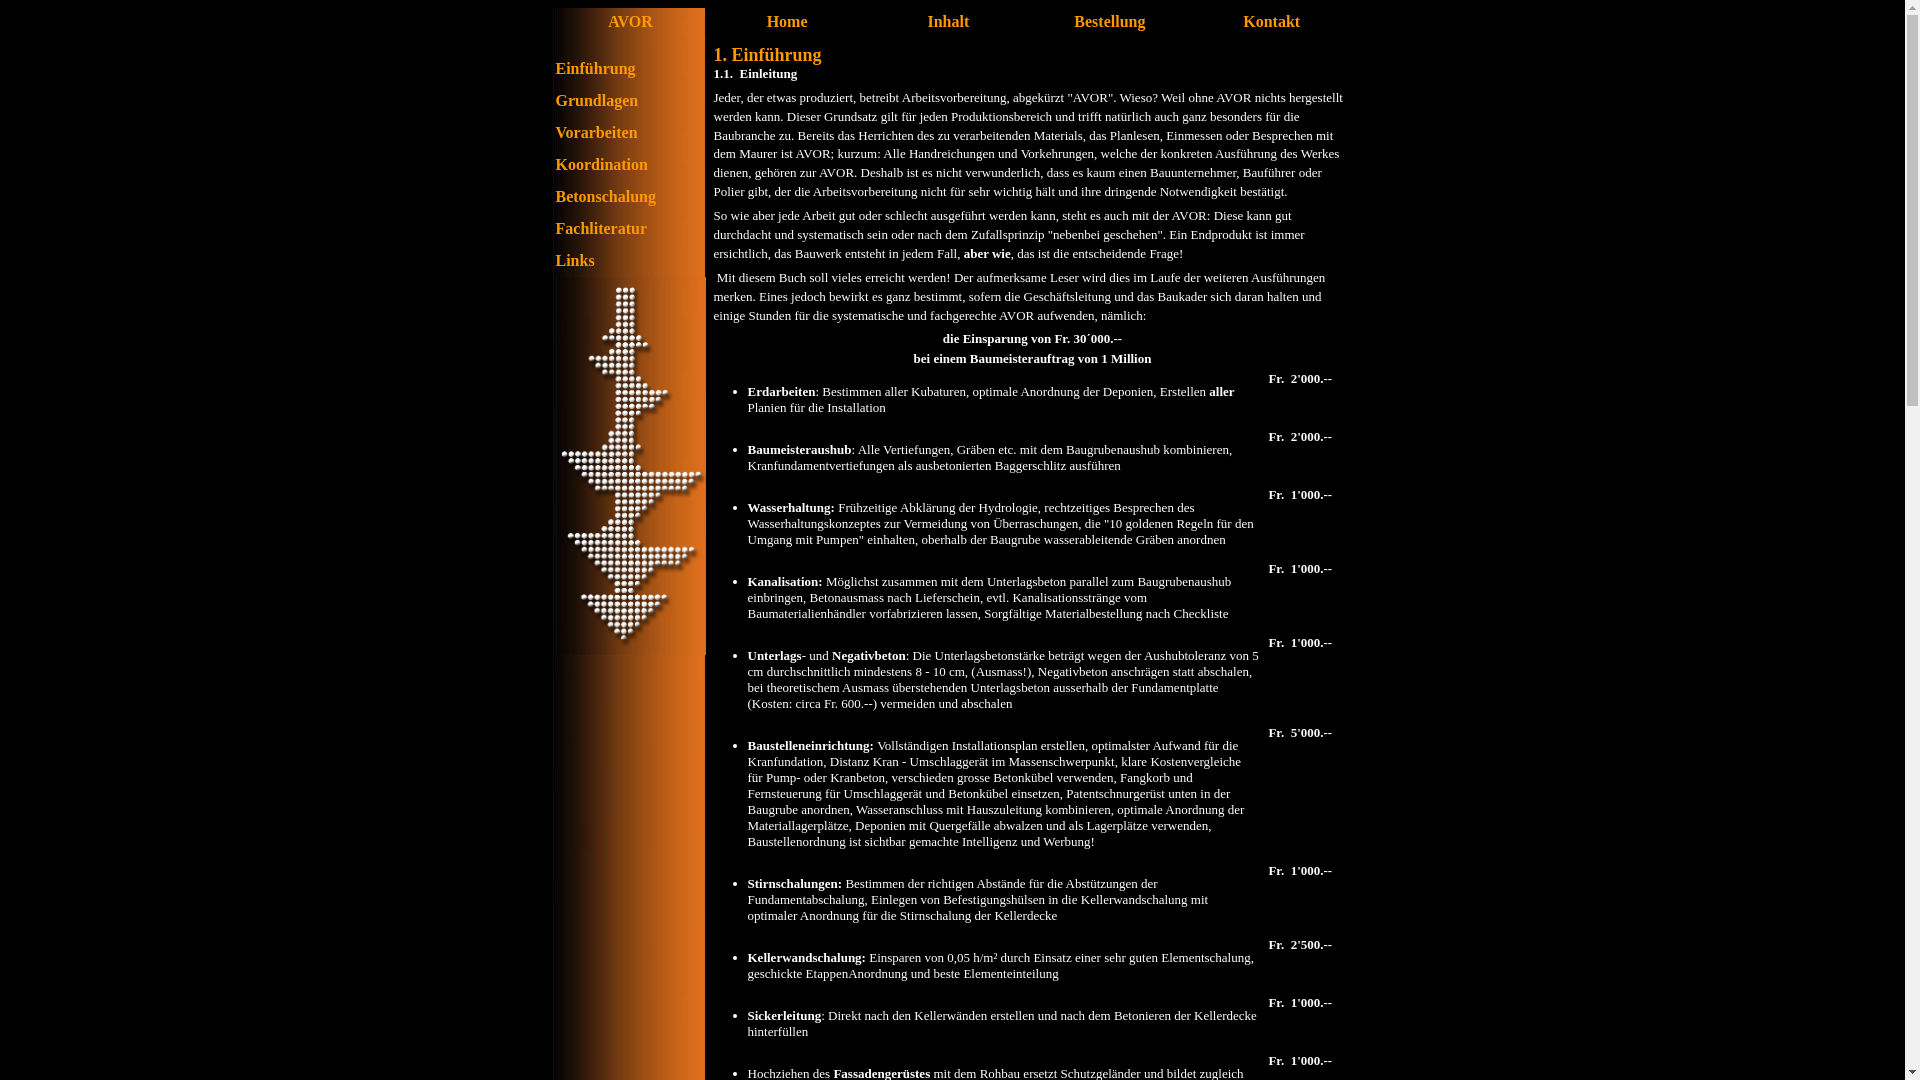  What do you see at coordinates (1110, 22) in the screenshot?
I see `Bestellung` at bounding box center [1110, 22].